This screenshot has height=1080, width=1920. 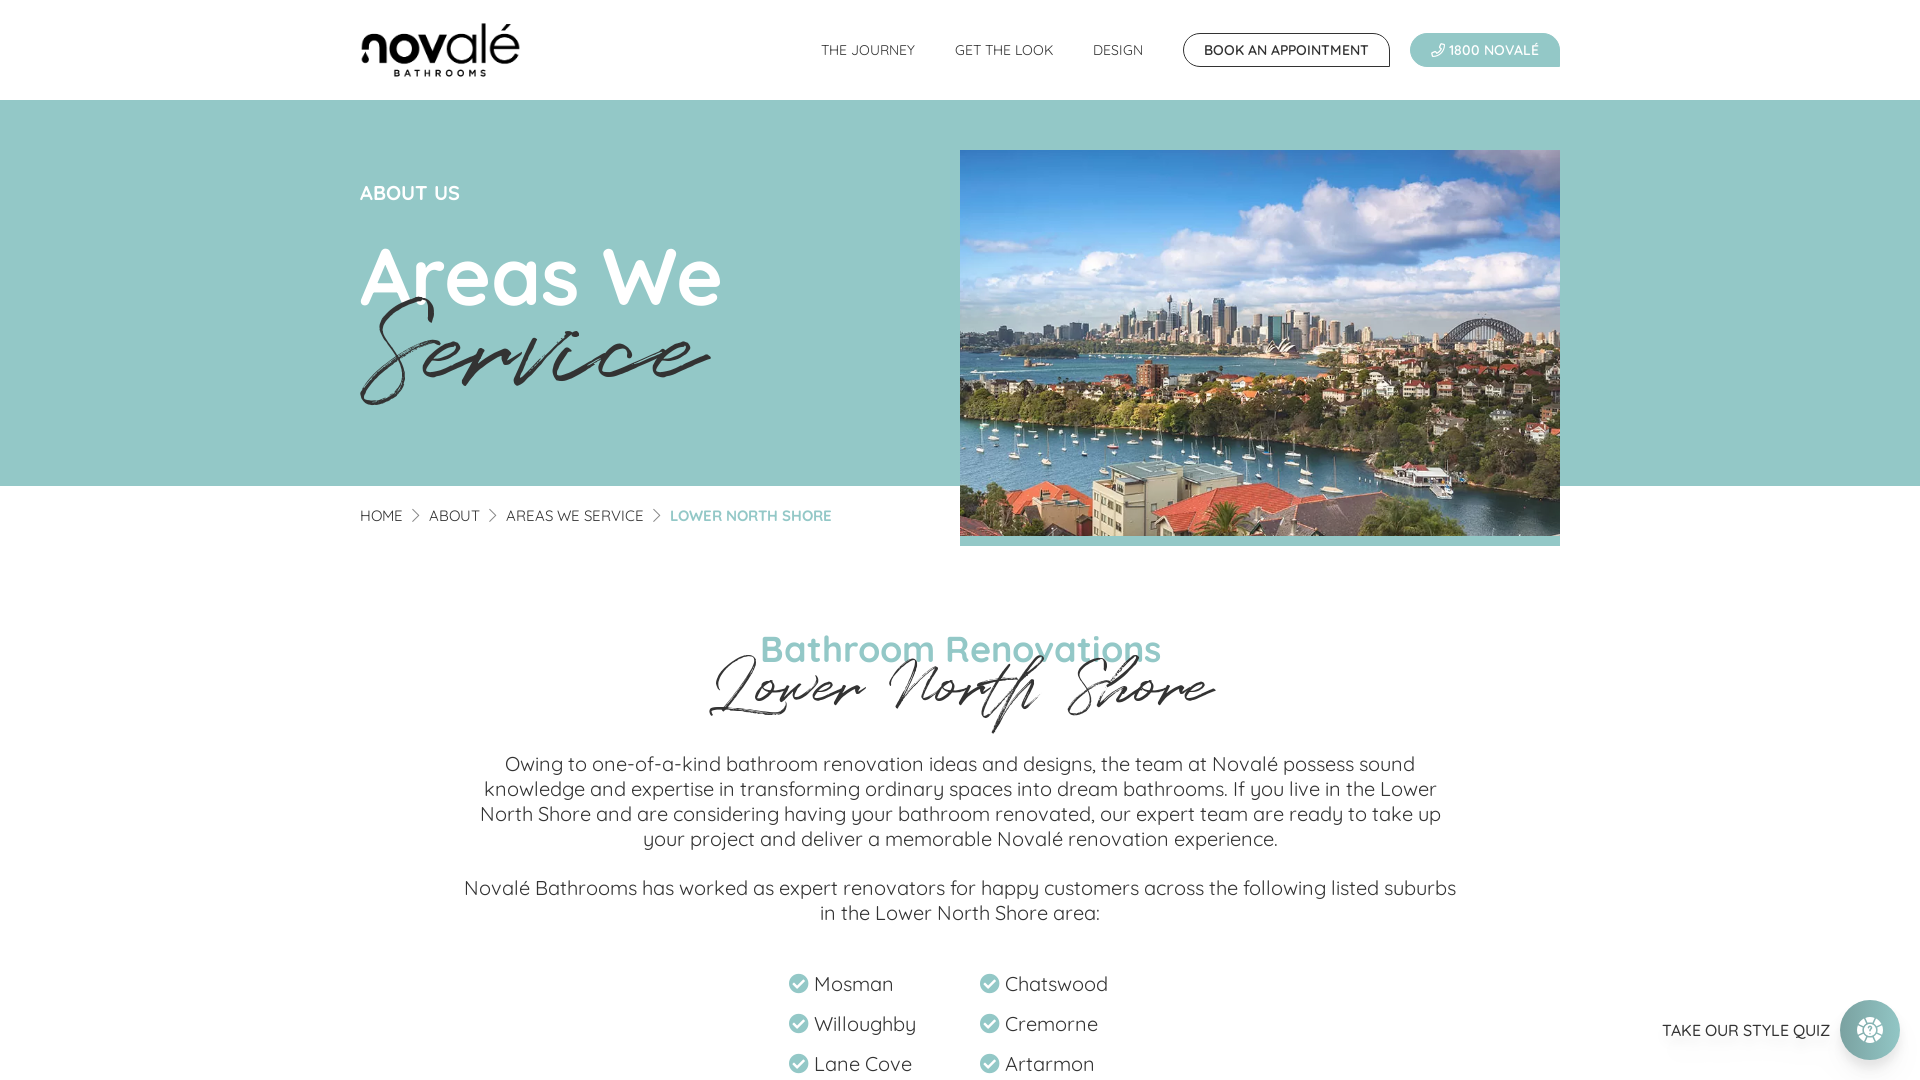 I want to click on HOME, so click(x=382, y=516).